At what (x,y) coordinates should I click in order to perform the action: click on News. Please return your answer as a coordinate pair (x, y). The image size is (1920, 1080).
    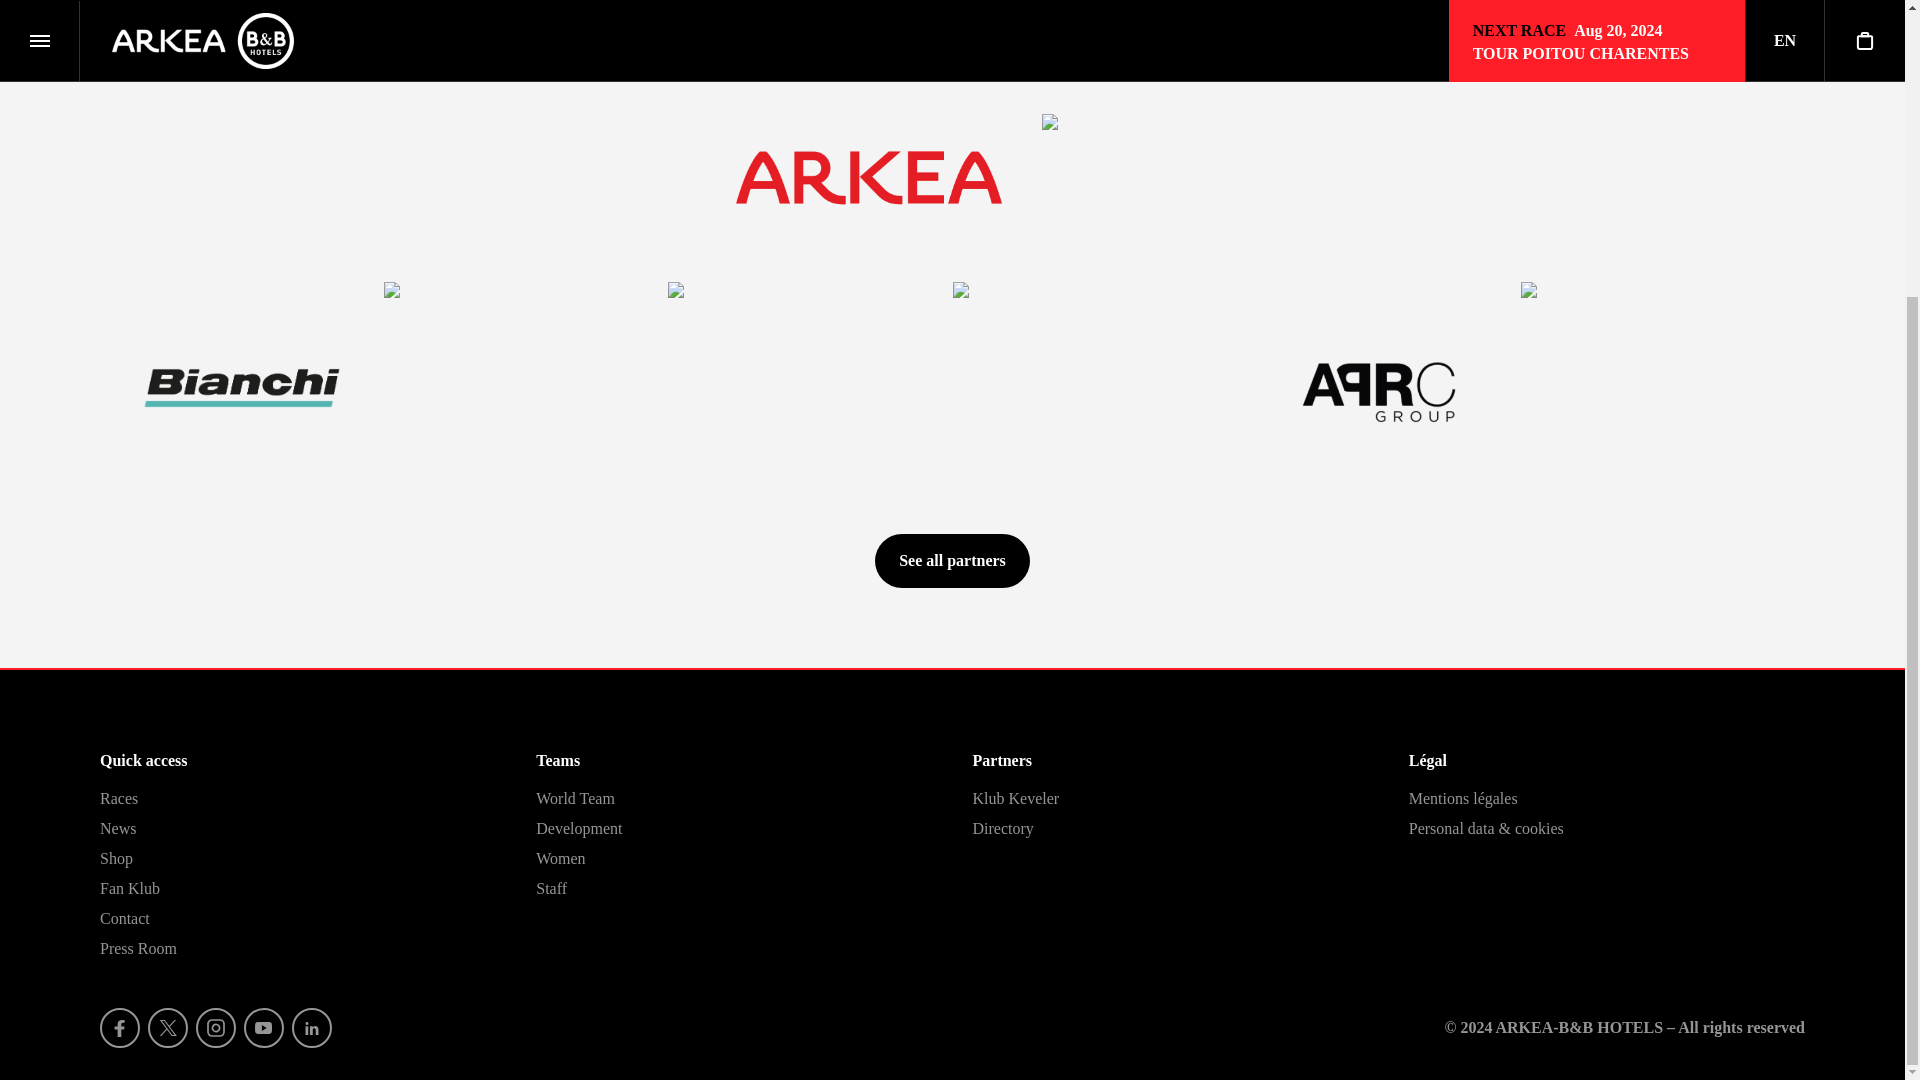
    Looking at the image, I should click on (118, 828).